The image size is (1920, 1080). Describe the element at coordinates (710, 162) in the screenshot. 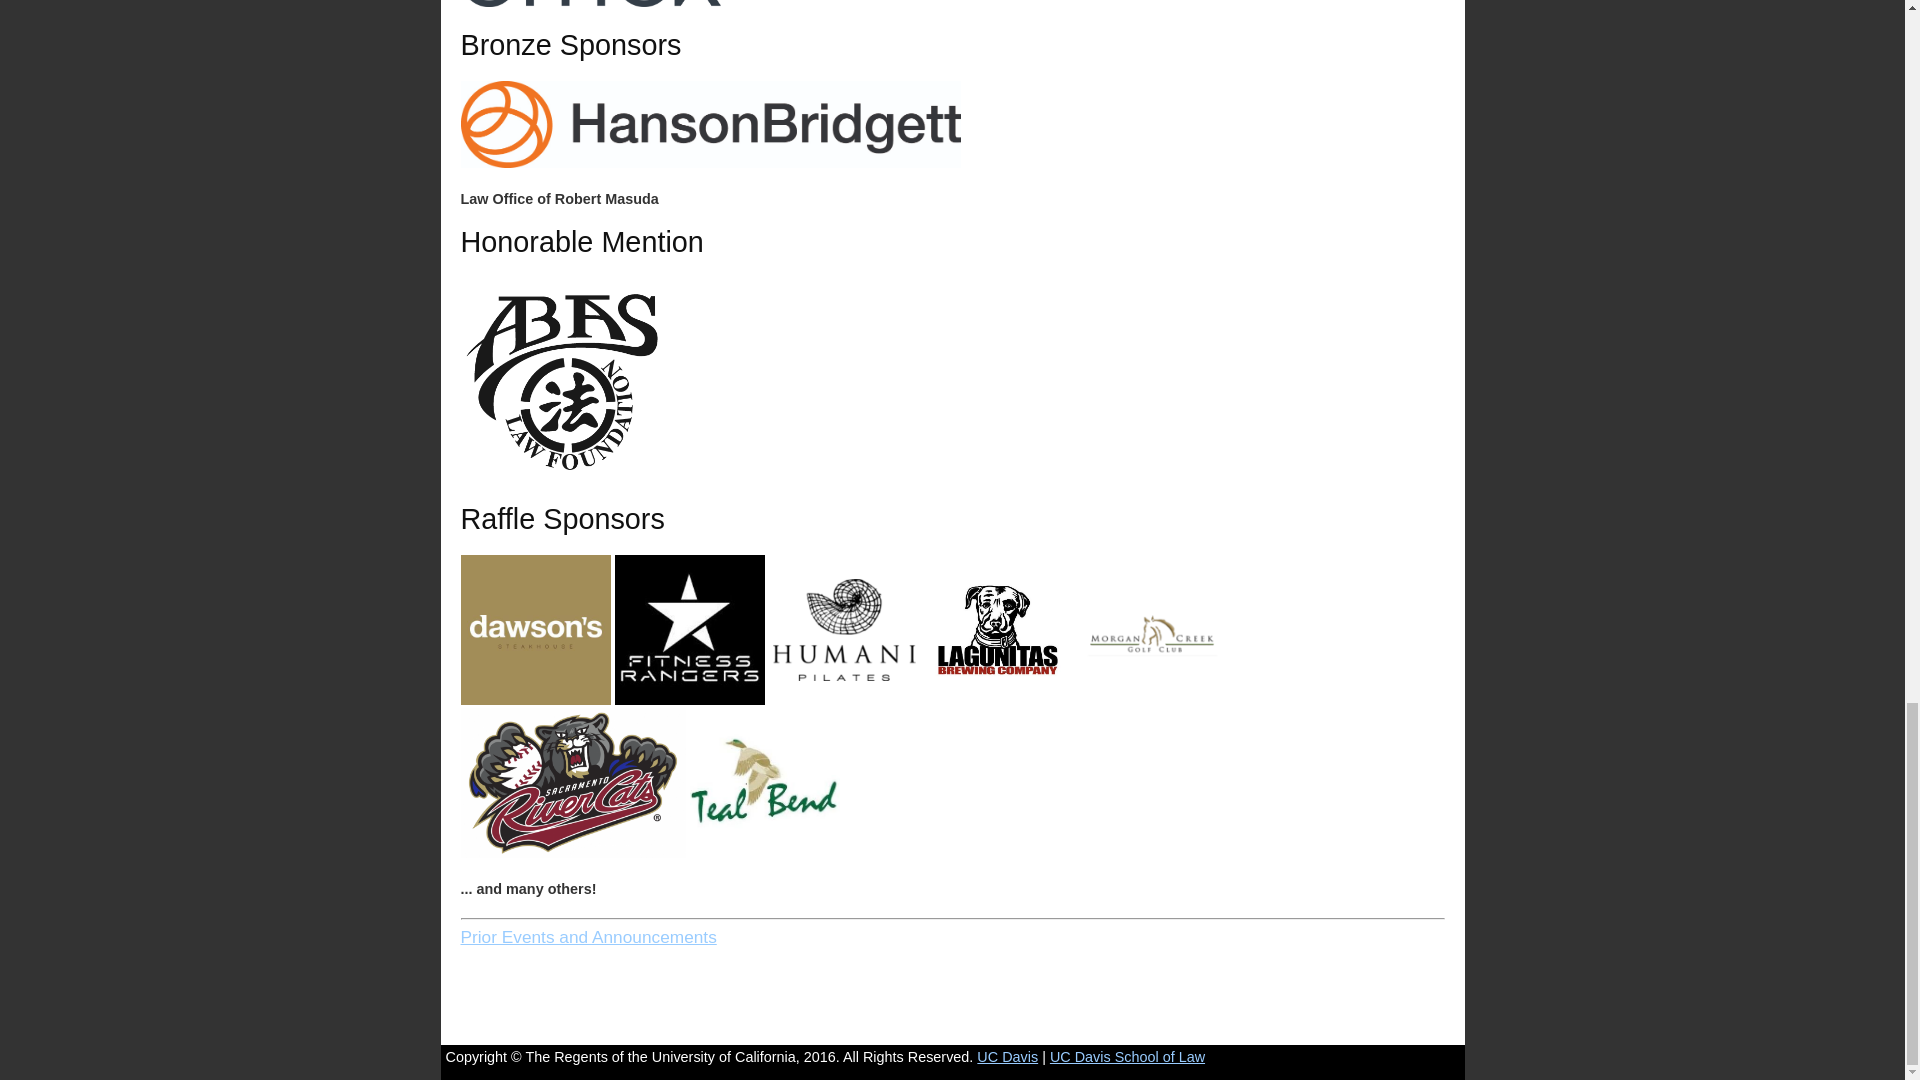

I see `Link to Hanson Bridgett LLP website` at that location.